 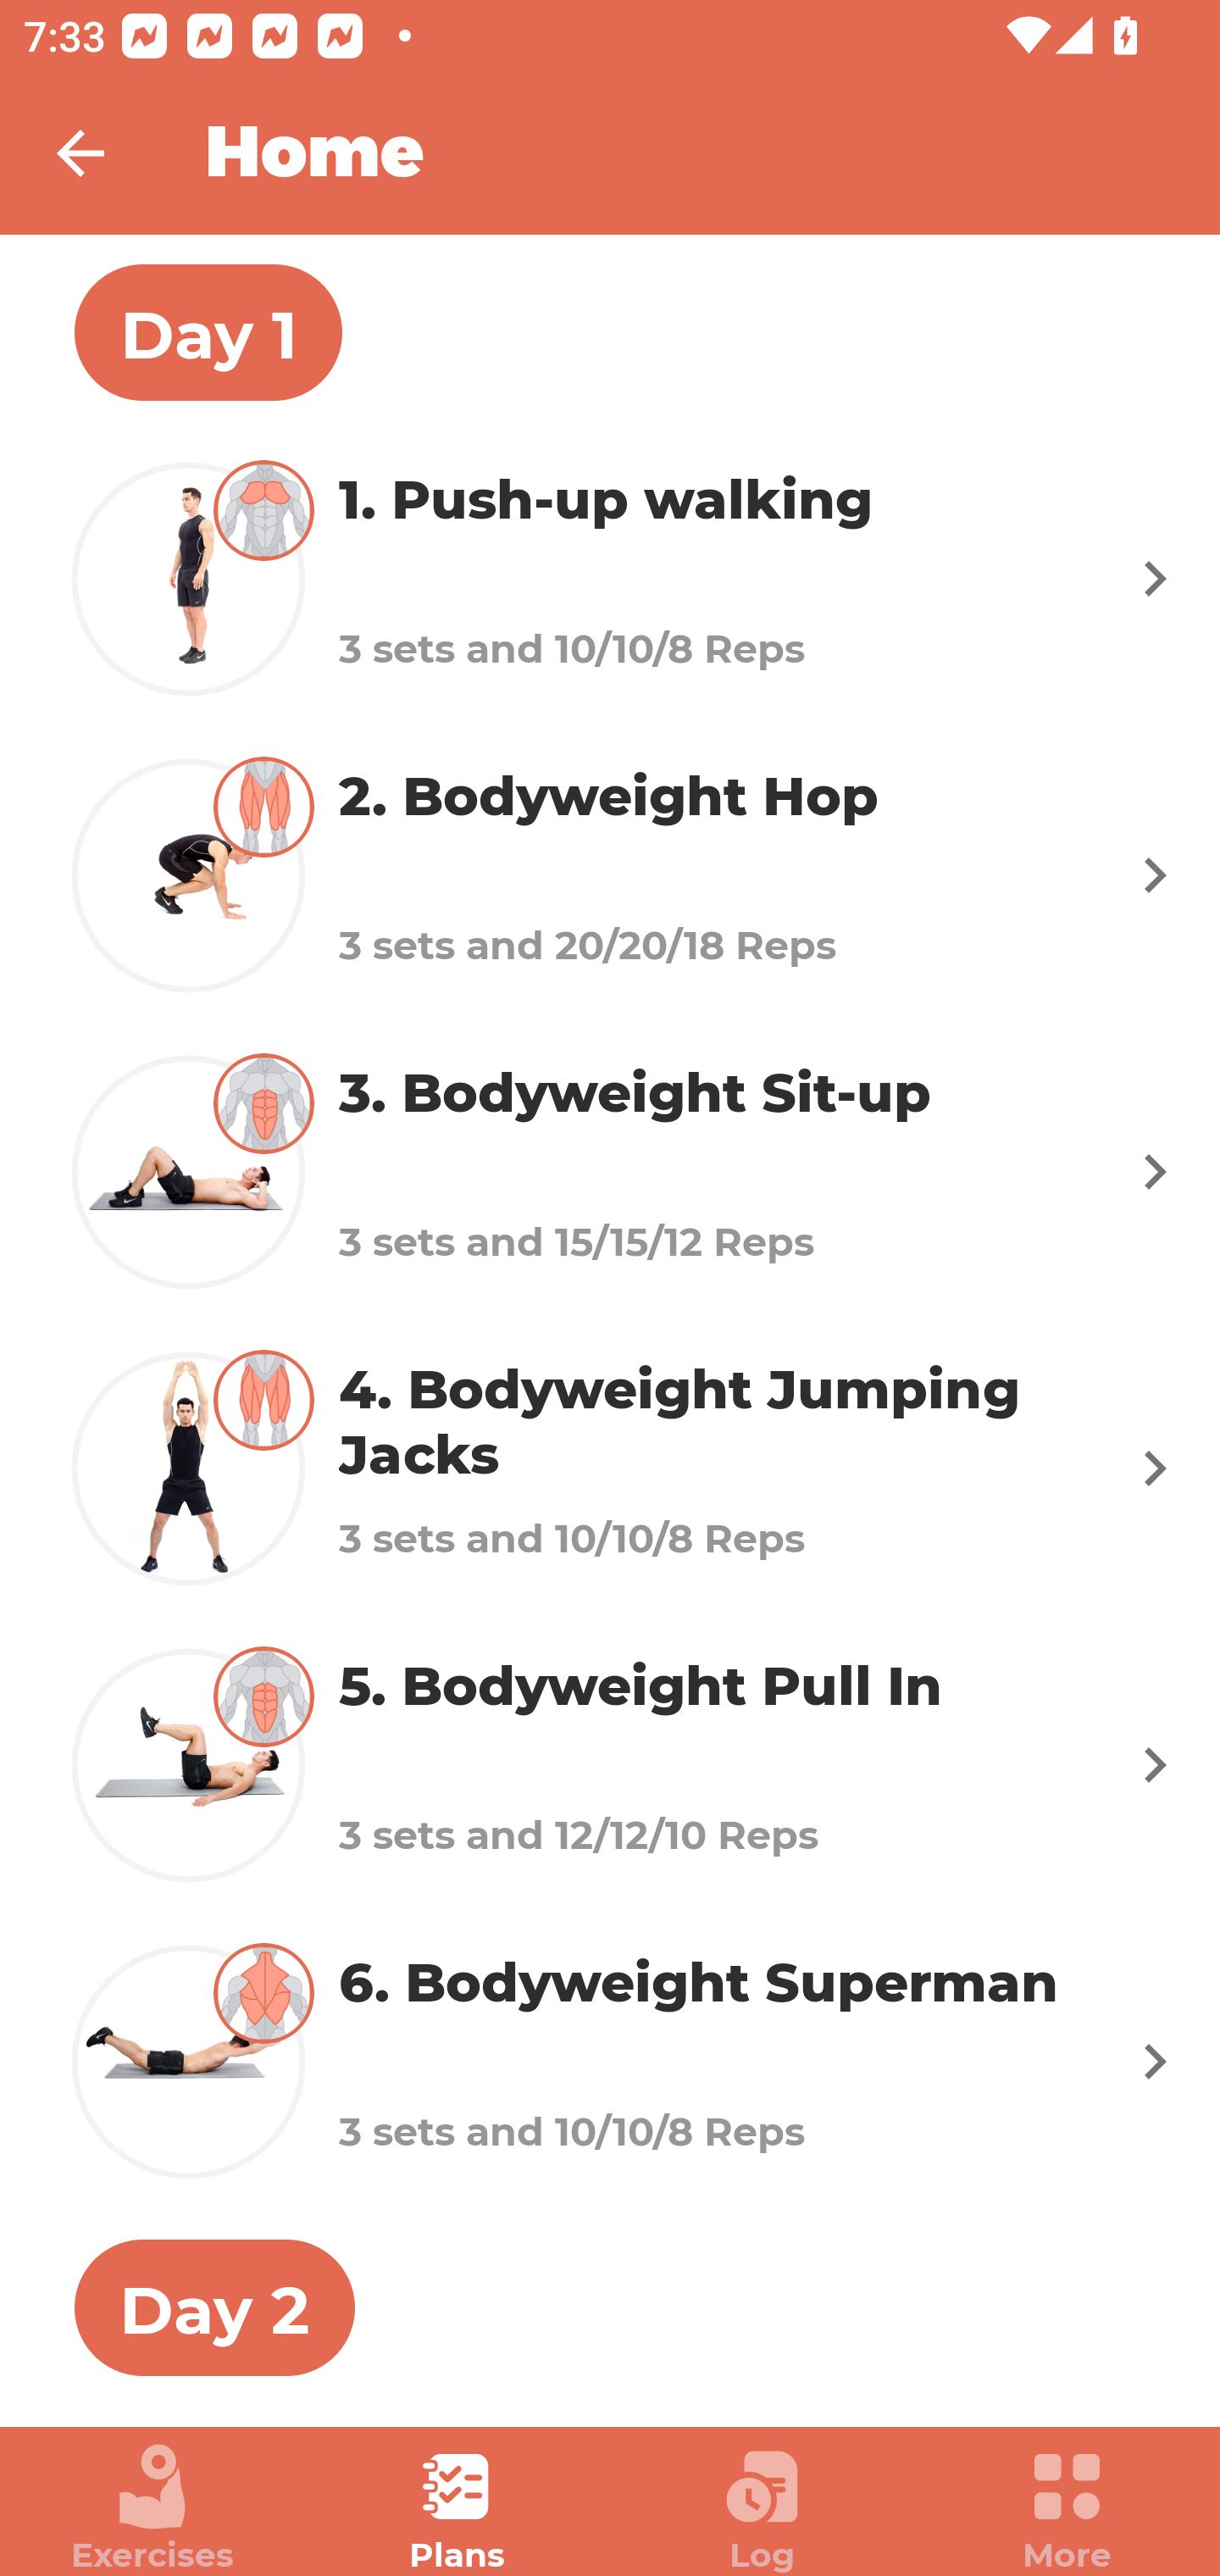 I want to click on Back, so click(x=102, y=153).